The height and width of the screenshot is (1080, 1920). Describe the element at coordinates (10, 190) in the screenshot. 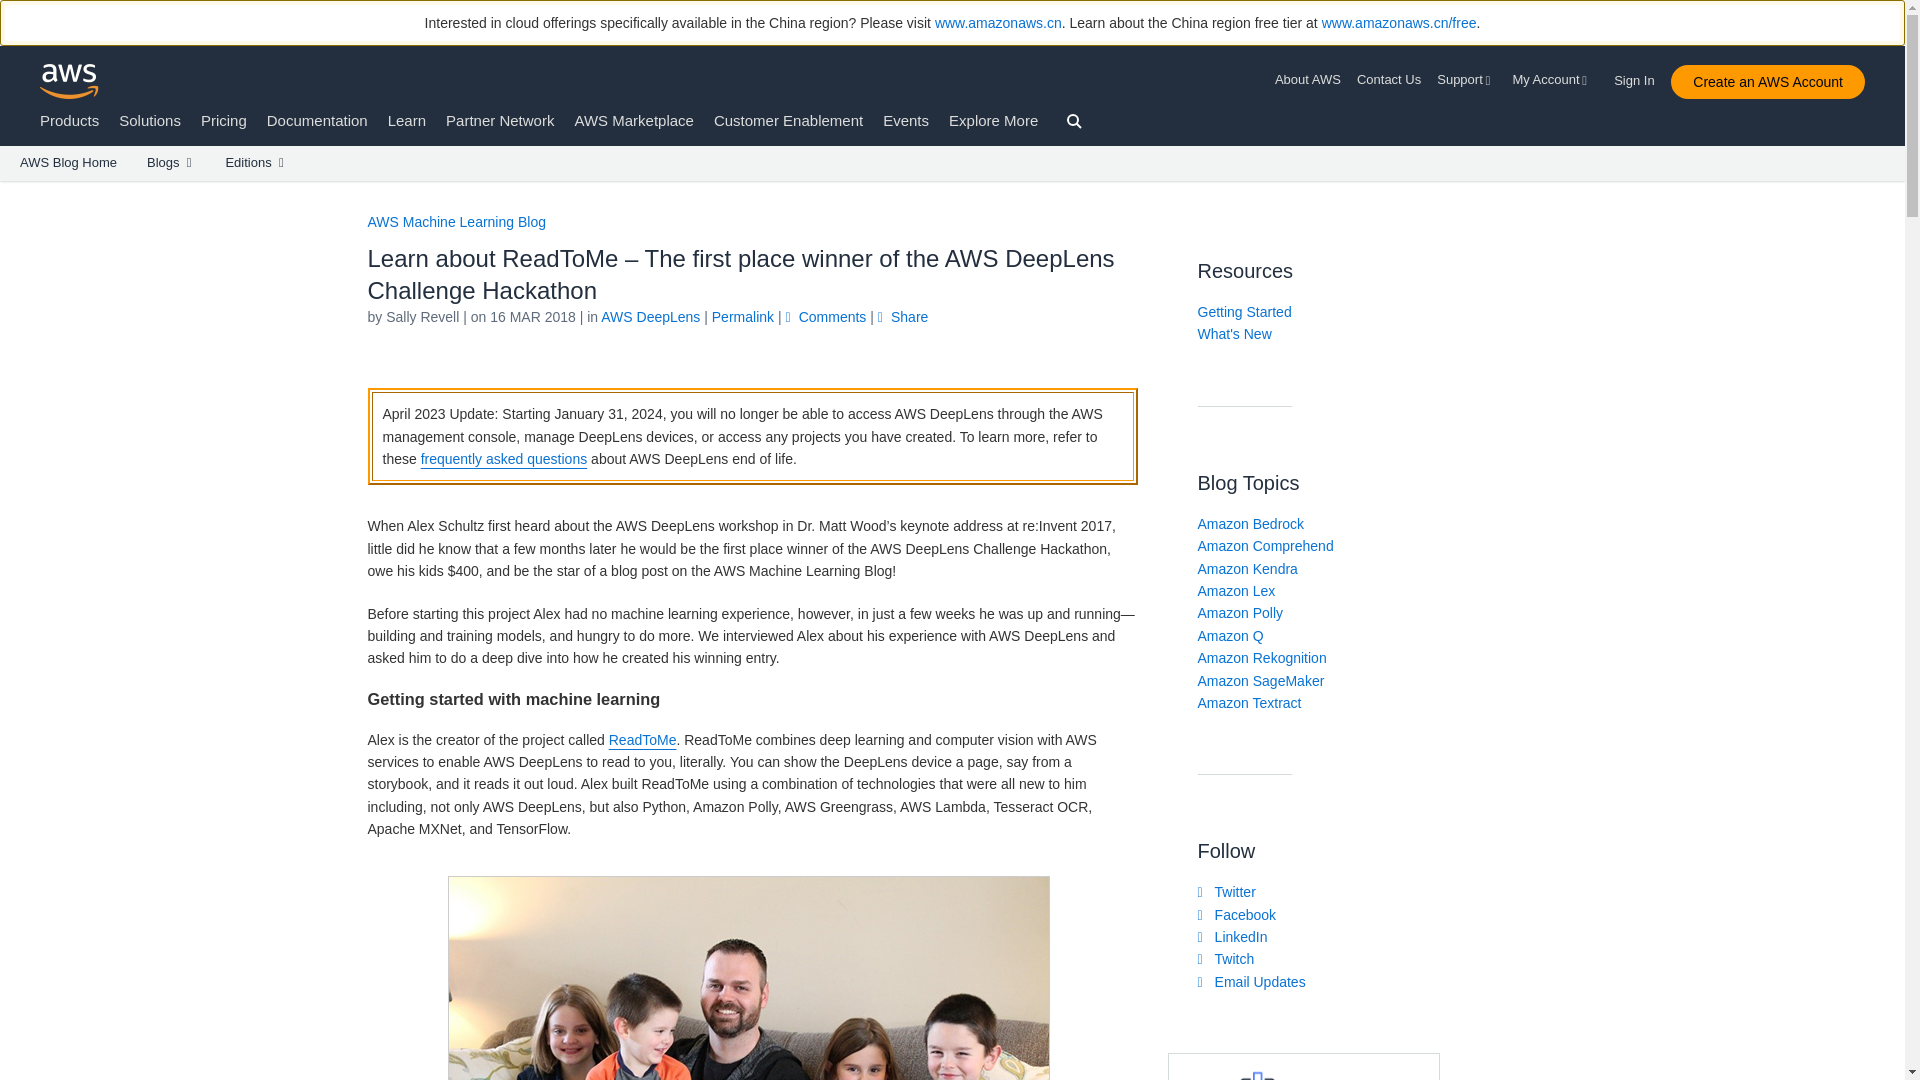

I see `Skip to Main Content` at that location.